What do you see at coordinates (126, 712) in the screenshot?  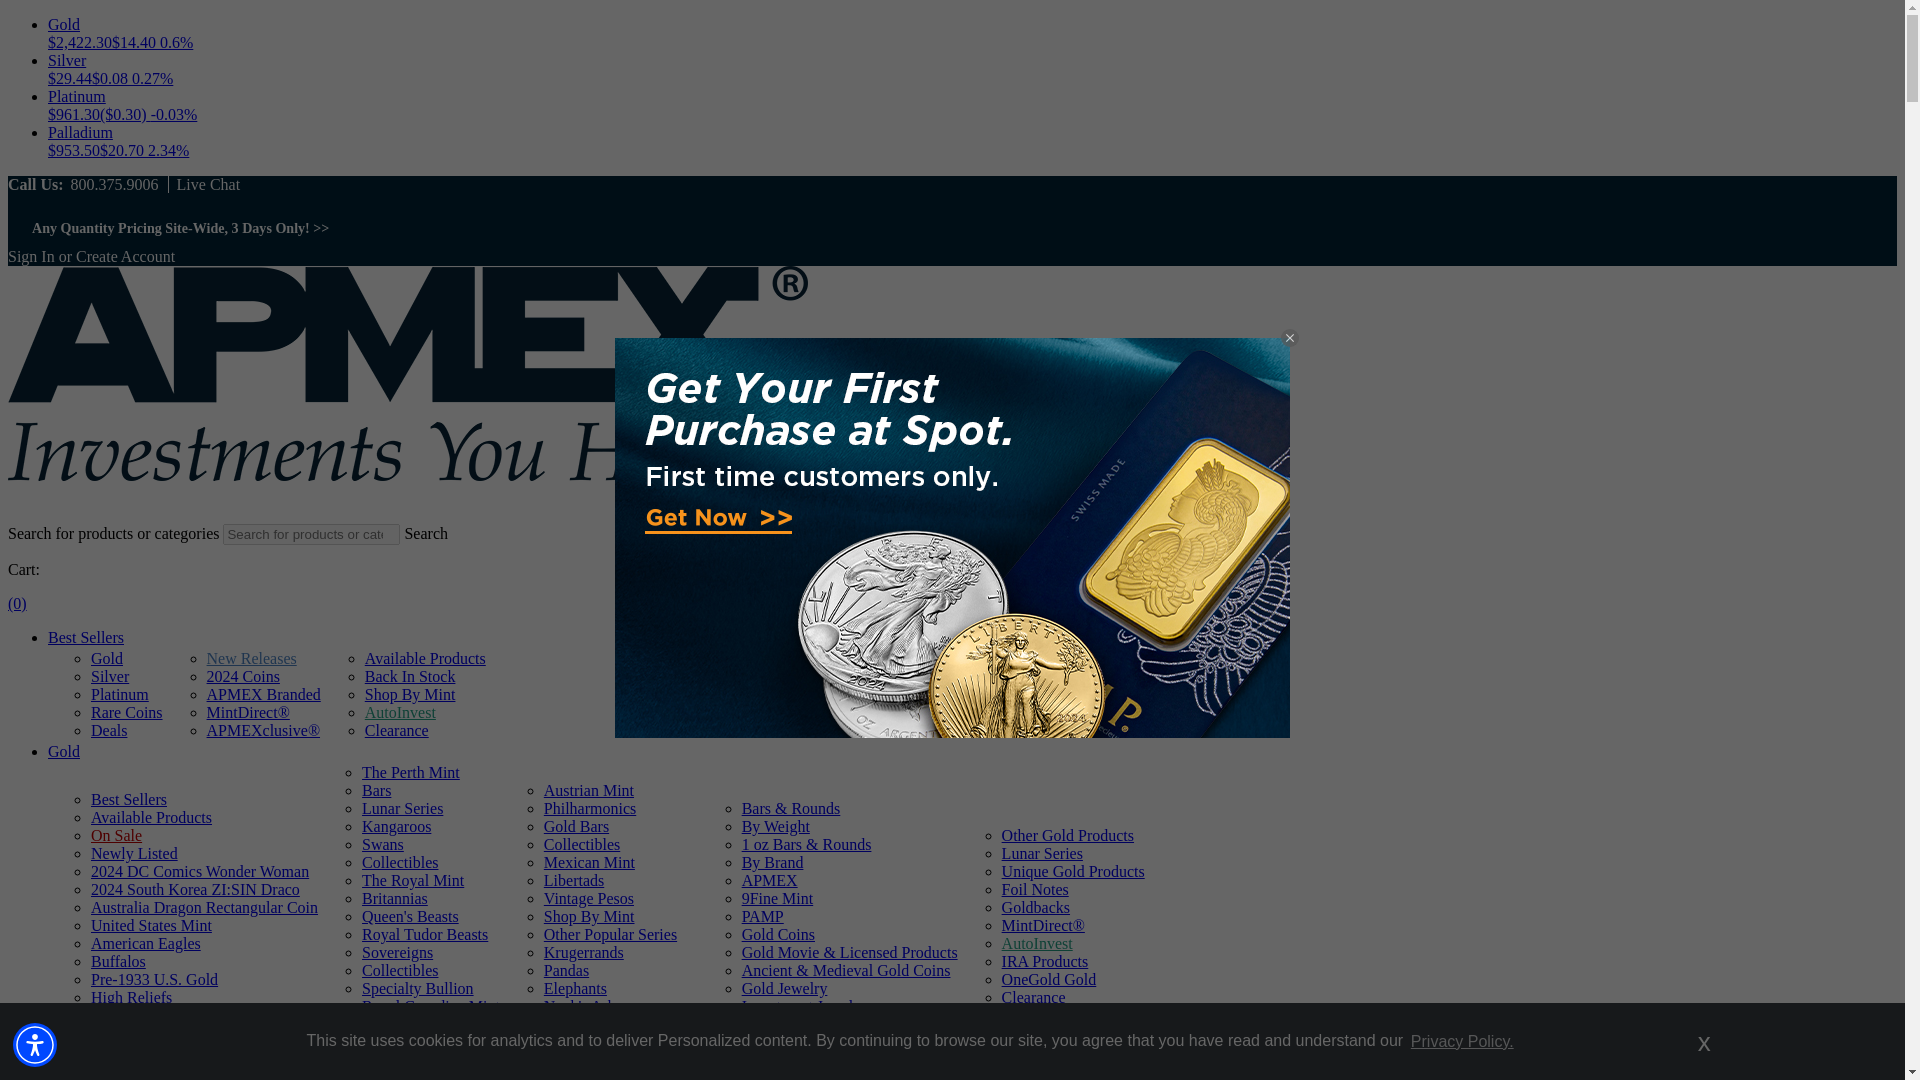 I see `Rare Coins` at bounding box center [126, 712].